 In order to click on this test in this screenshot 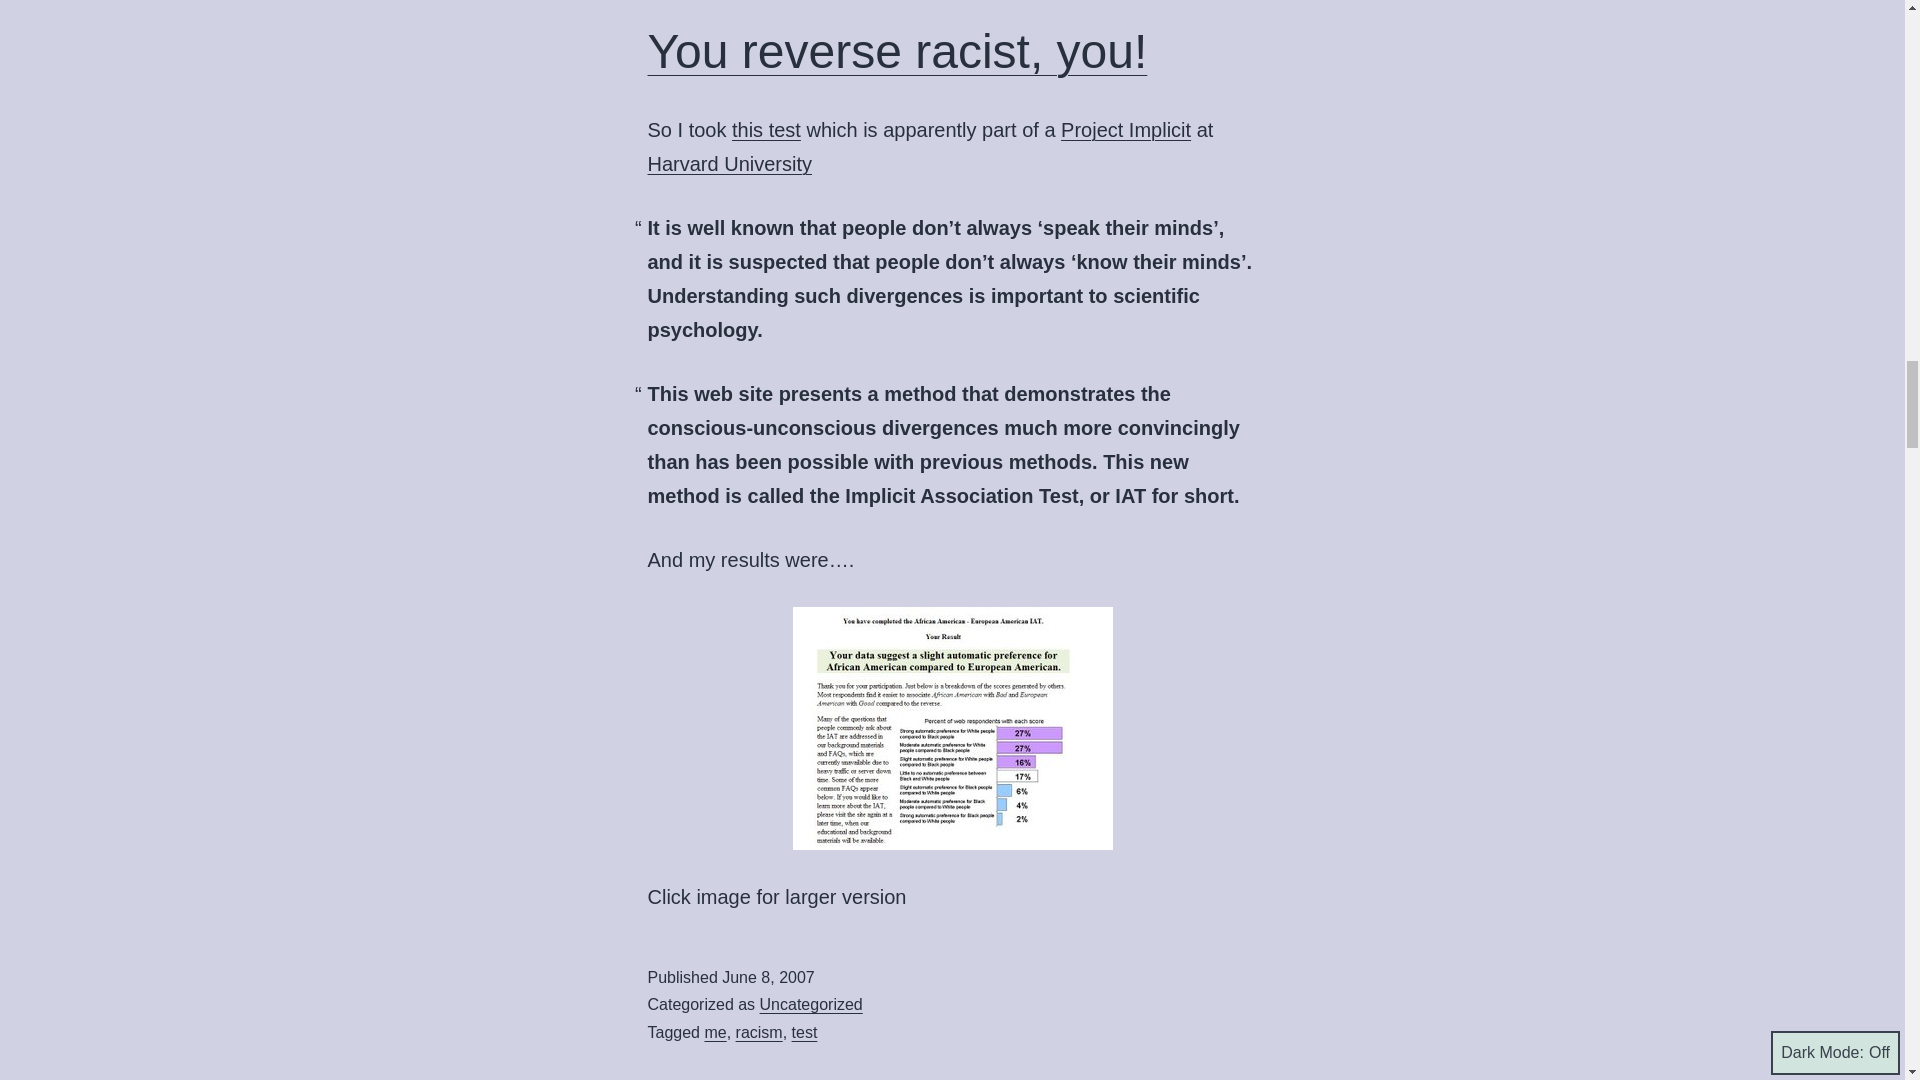, I will do `click(766, 130)`.